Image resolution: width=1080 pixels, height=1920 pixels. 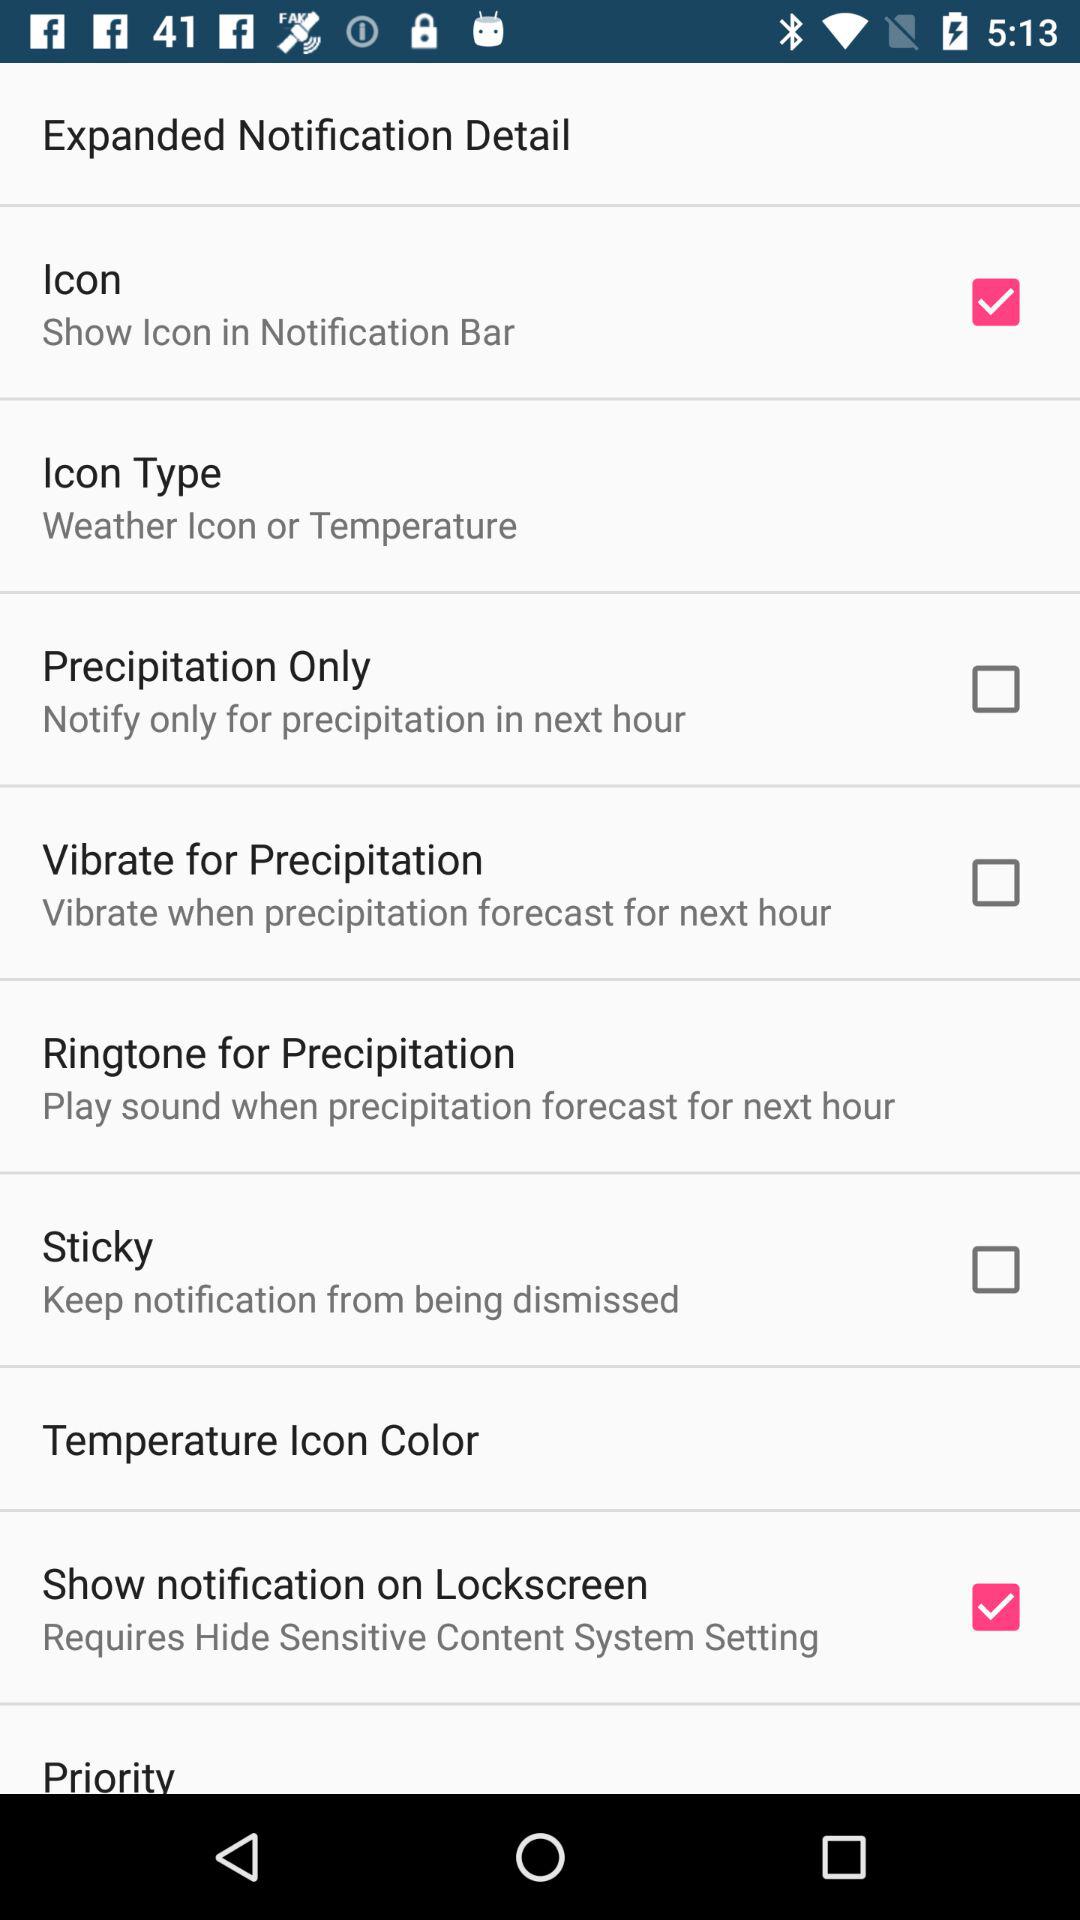 What do you see at coordinates (98, 1244) in the screenshot?
I see `press the item below the play sound when` at bounding box center [98, 1244].